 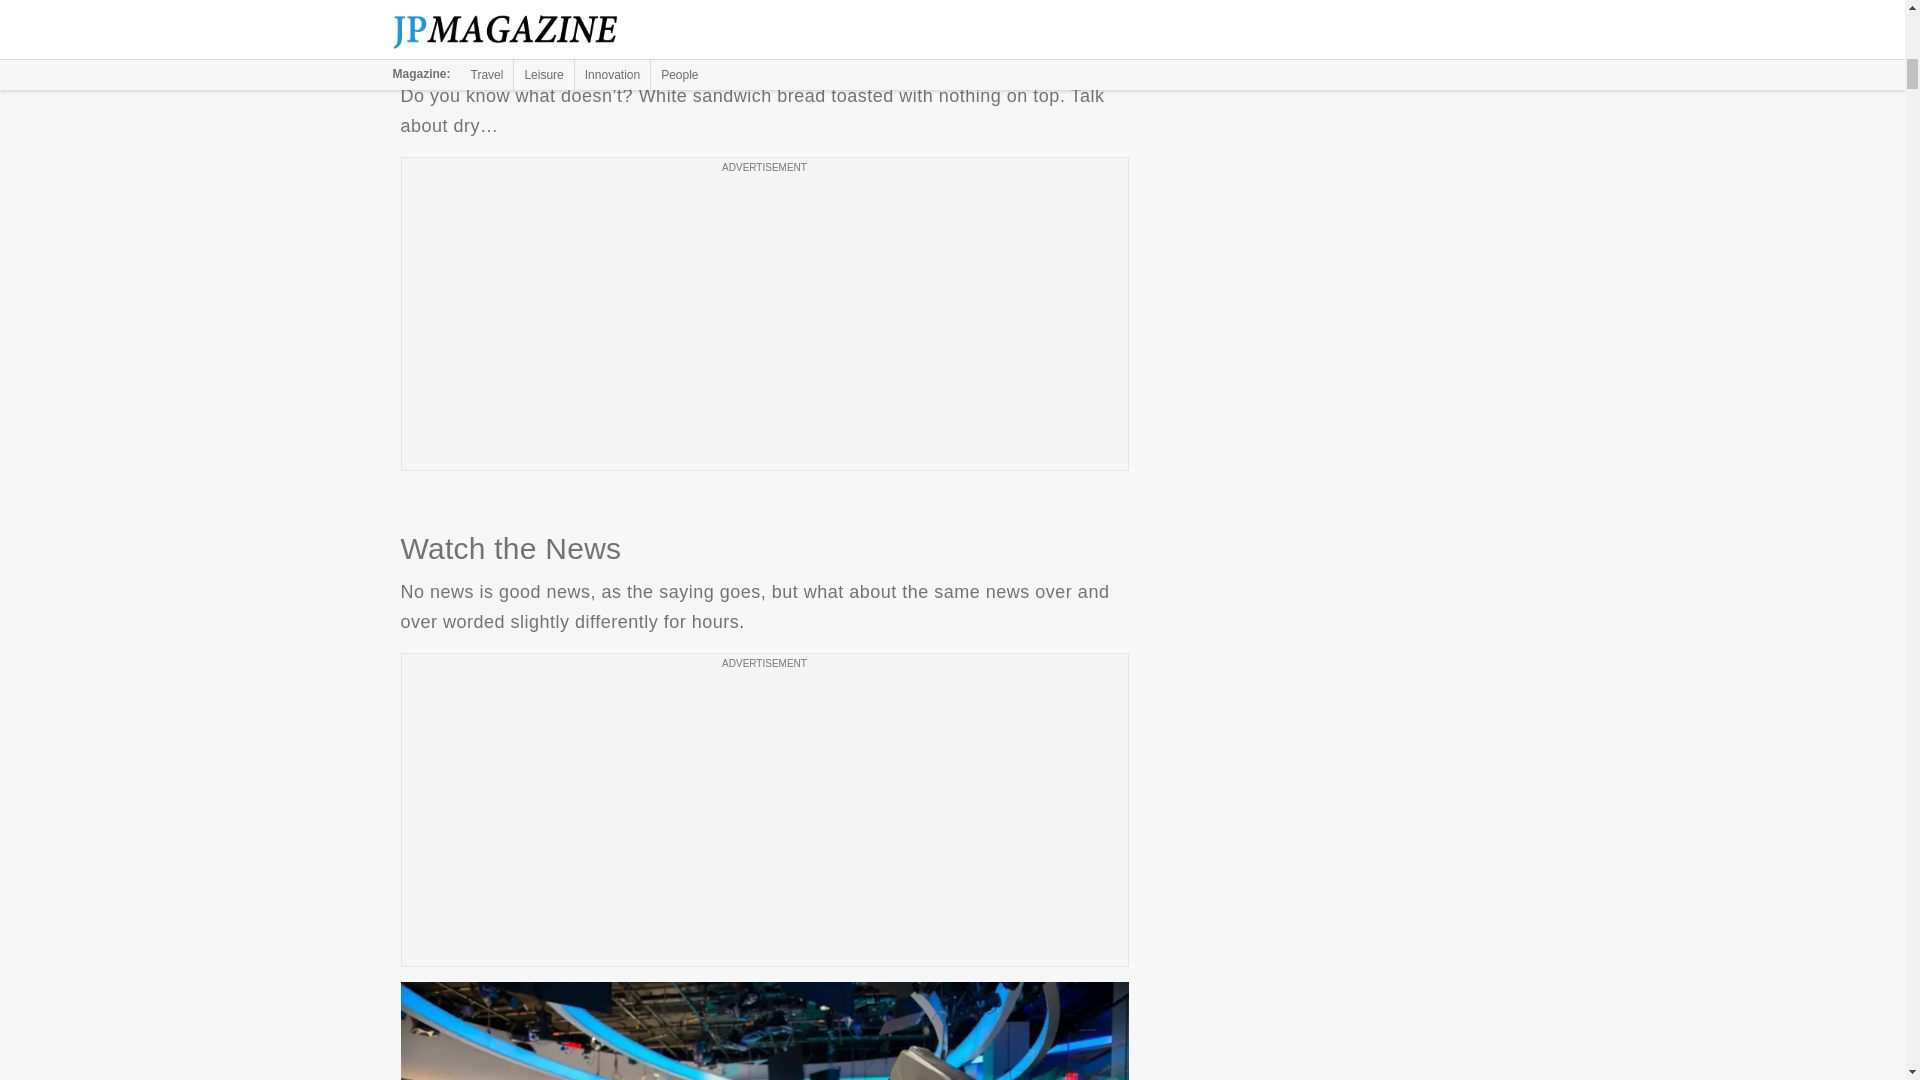 I want to click on Watch the News, so click(x=764, y=1030).